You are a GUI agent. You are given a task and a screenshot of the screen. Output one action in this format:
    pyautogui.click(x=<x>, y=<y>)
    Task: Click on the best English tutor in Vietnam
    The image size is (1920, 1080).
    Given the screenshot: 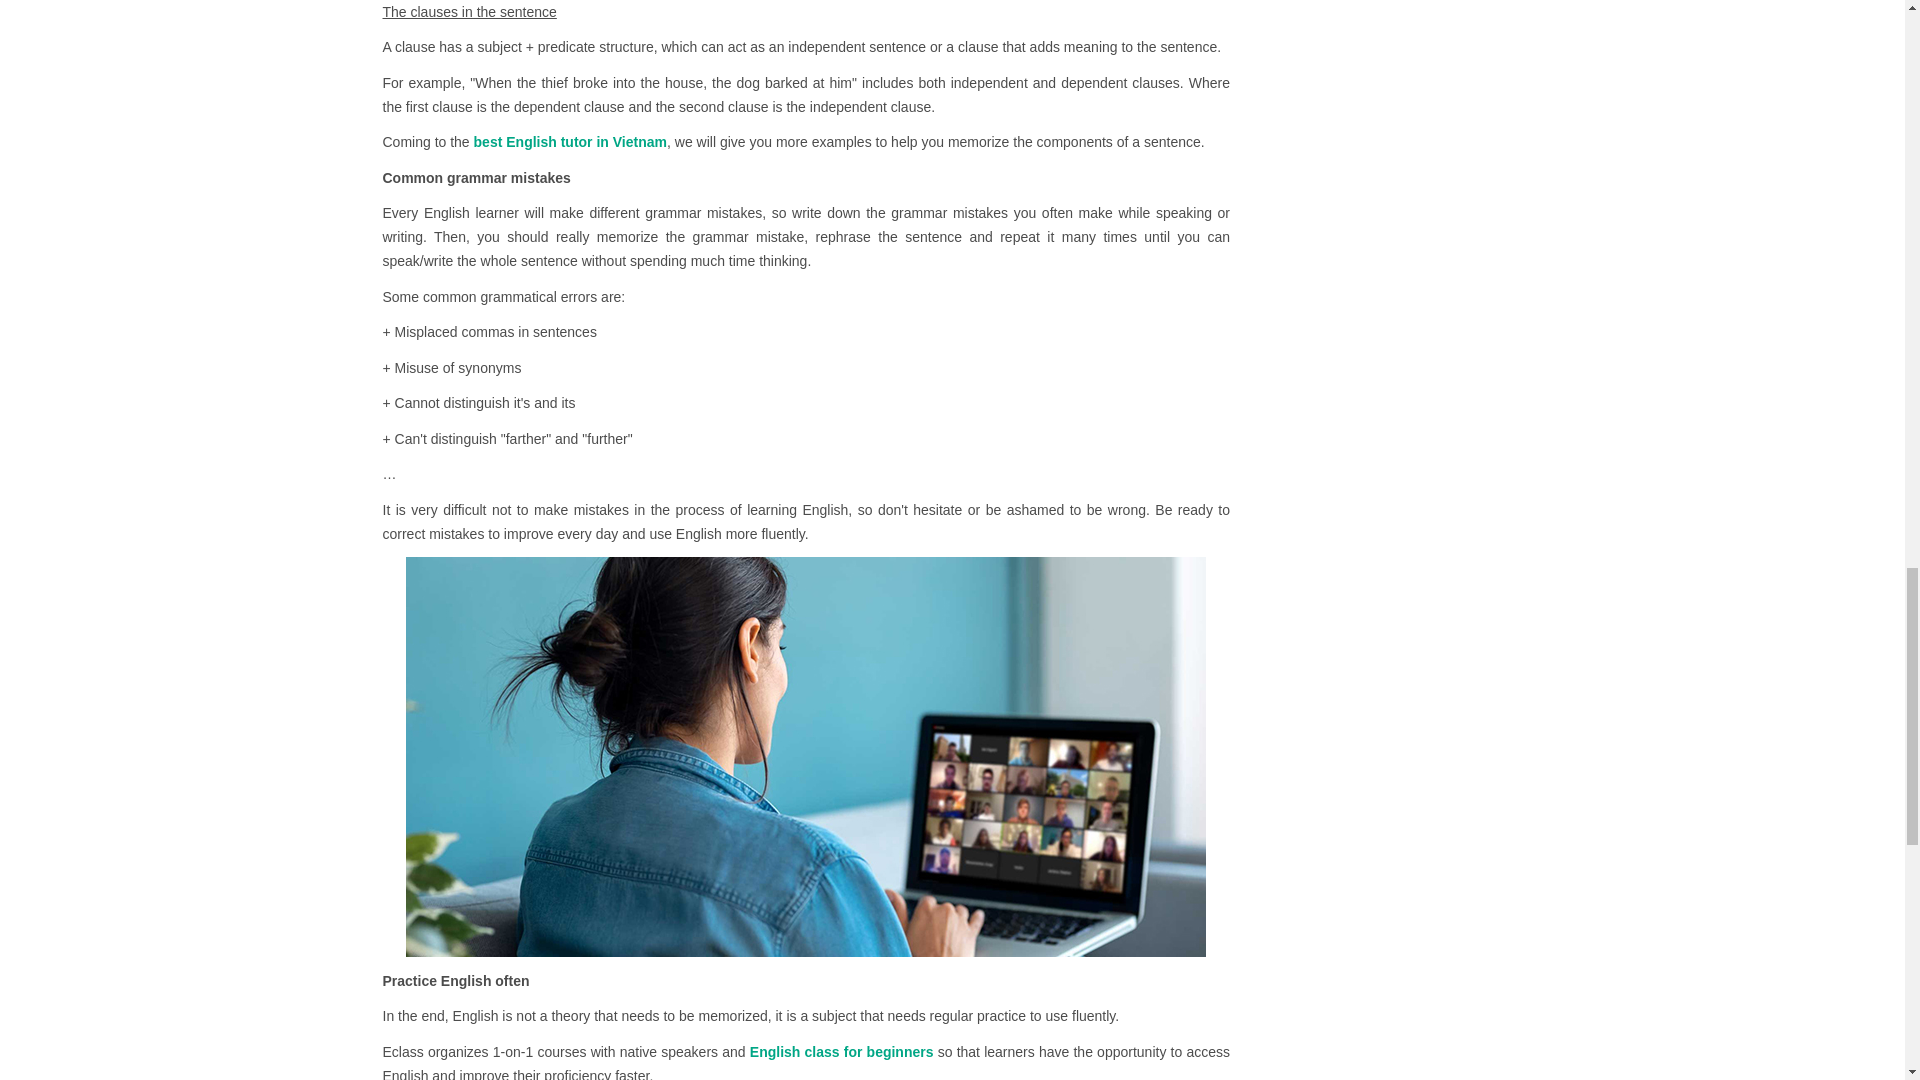 What is the action you would take?
    pyautogui.click(x=570, y=142)
    